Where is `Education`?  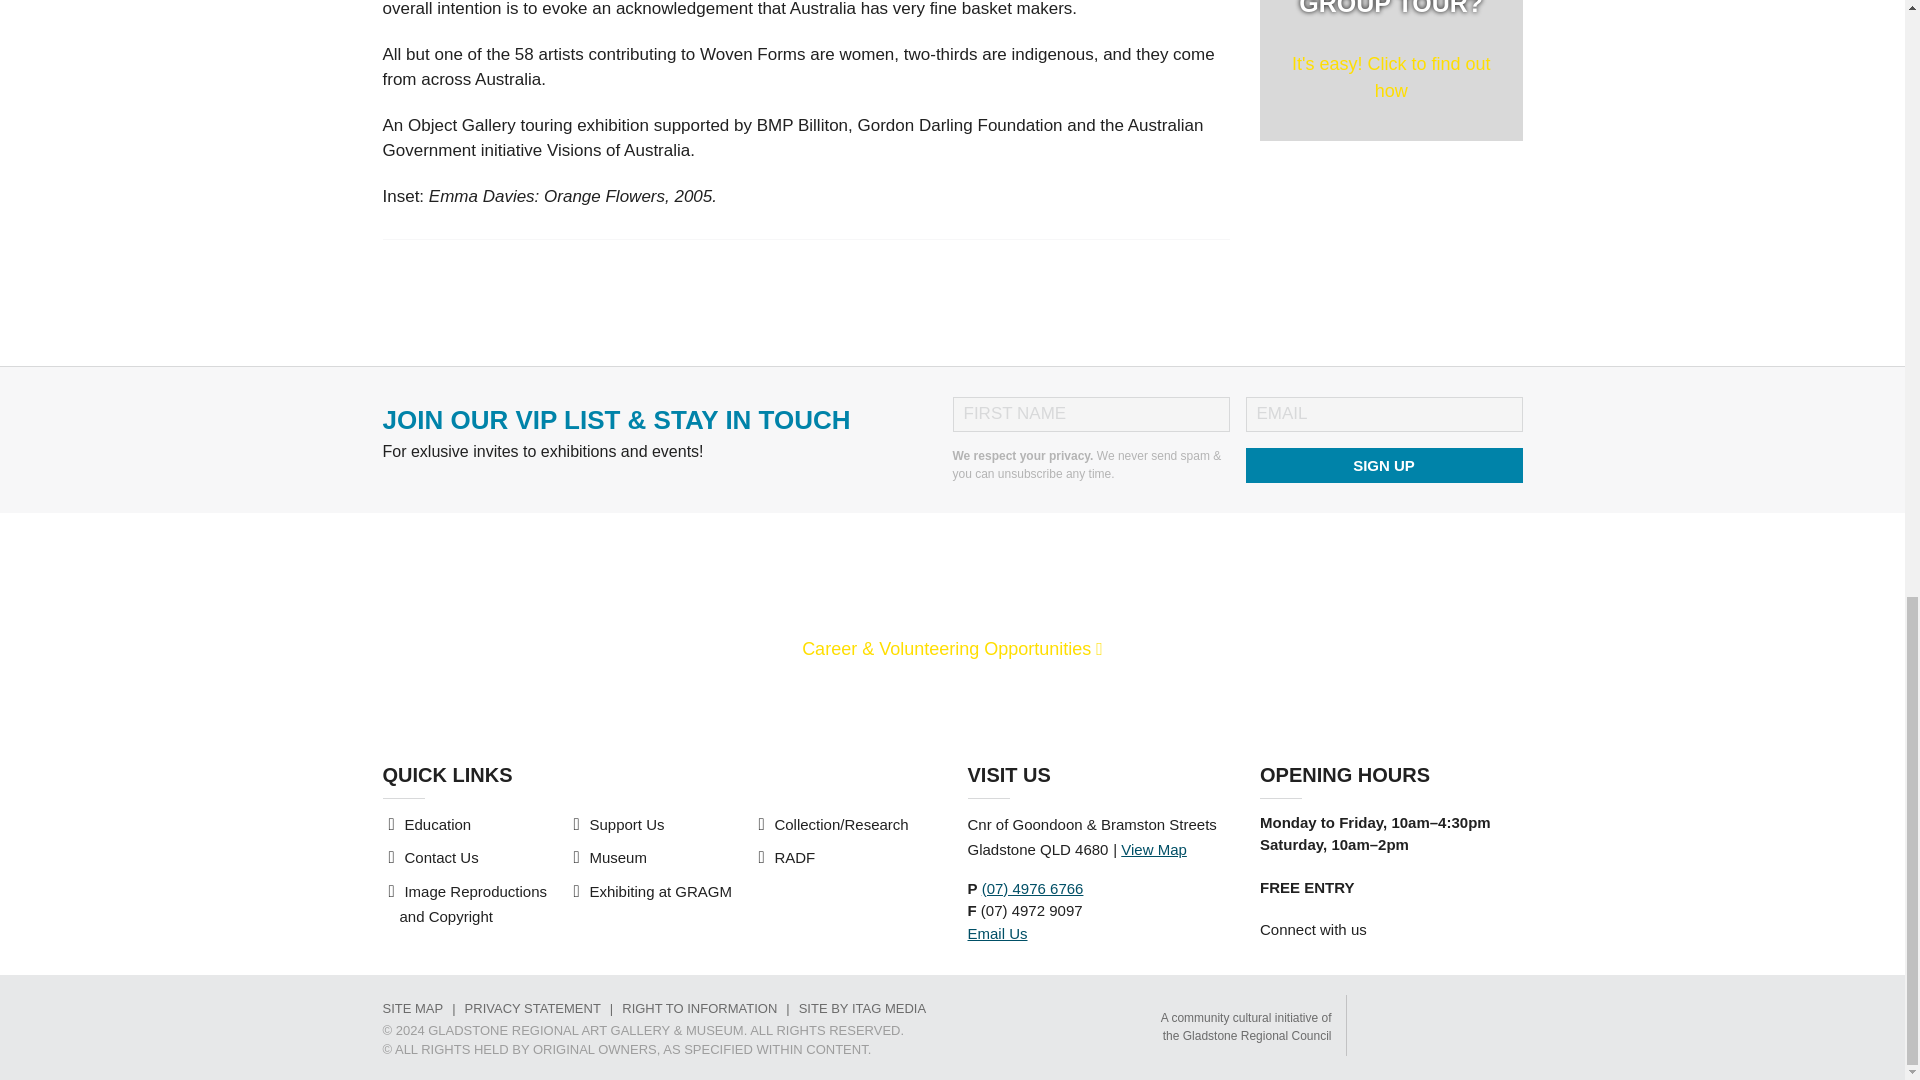
Education is located at coordinates (436, 824).